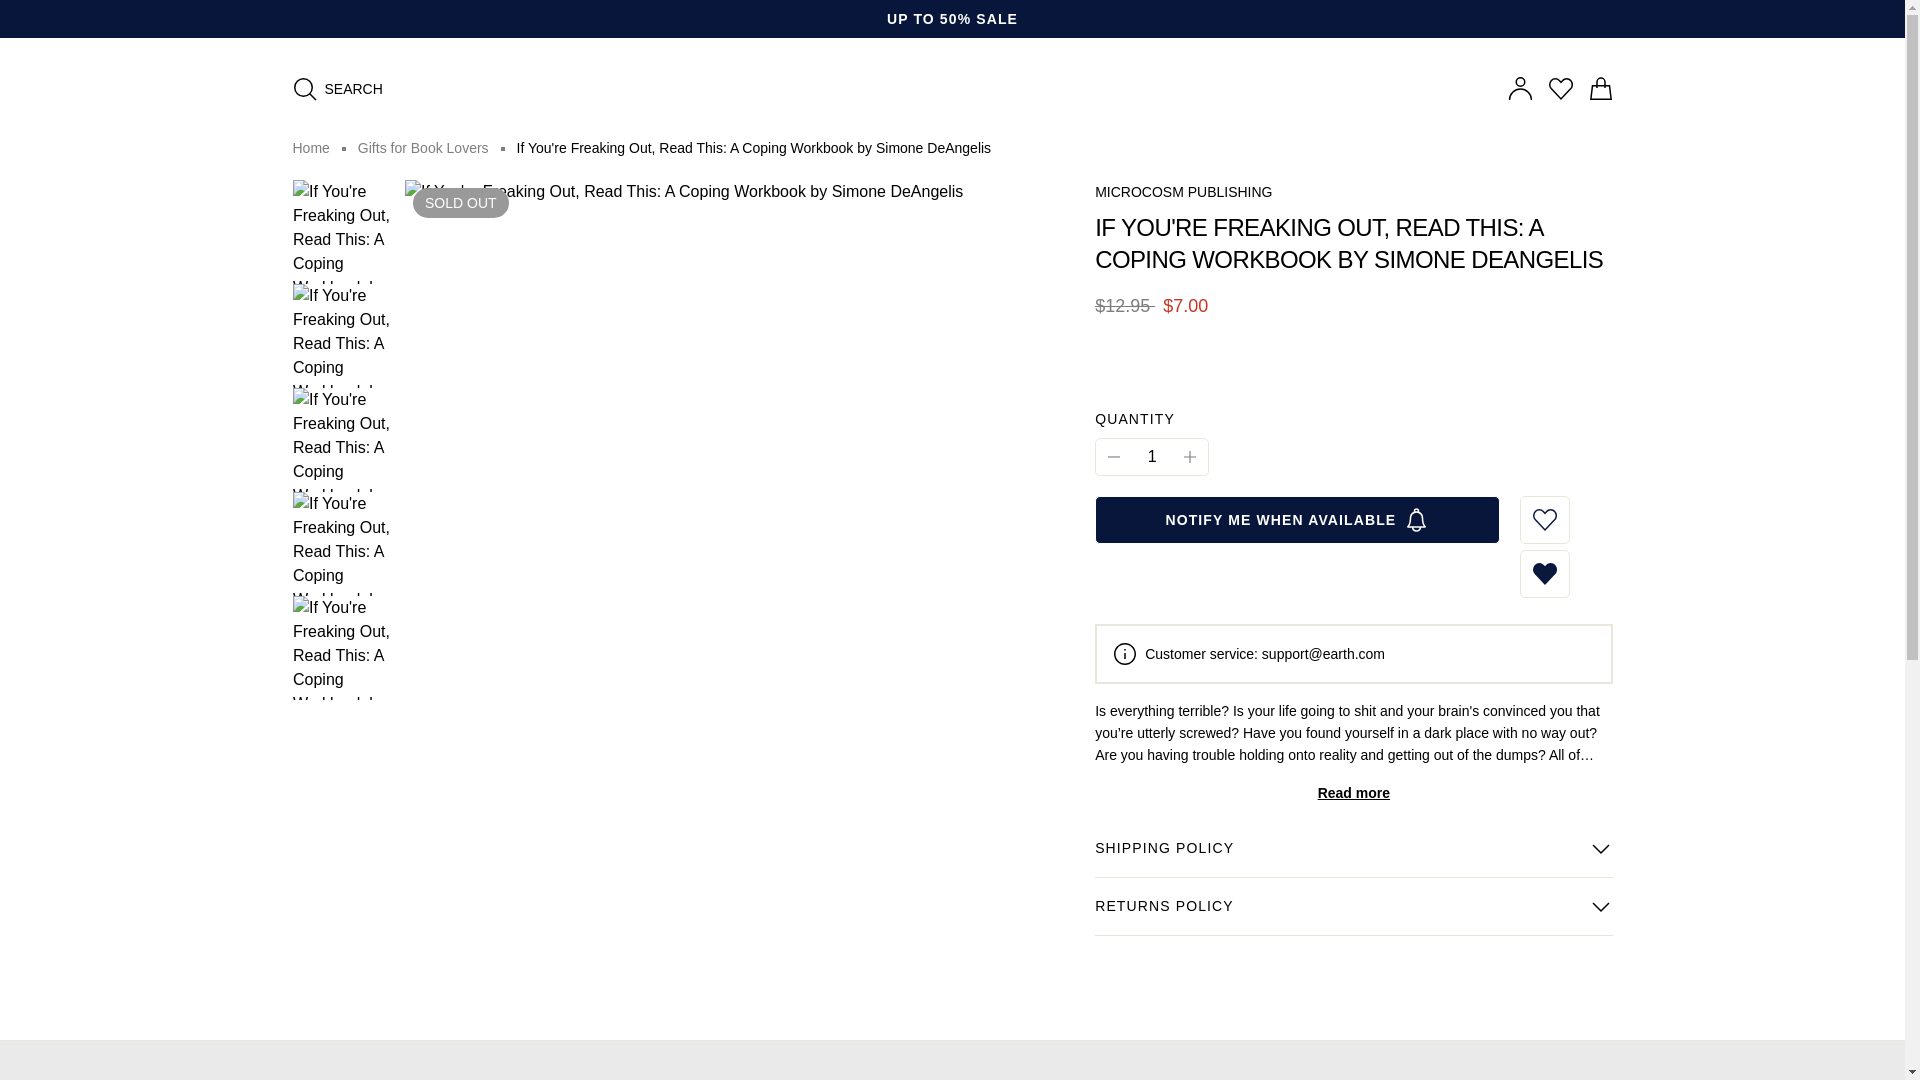 This screenshot has height=1080, width=1920. What do you see at coordinates (1353, 848) in the screenshot?
I see `SHIPPING POLICY` at bounding box center [1353, 848].